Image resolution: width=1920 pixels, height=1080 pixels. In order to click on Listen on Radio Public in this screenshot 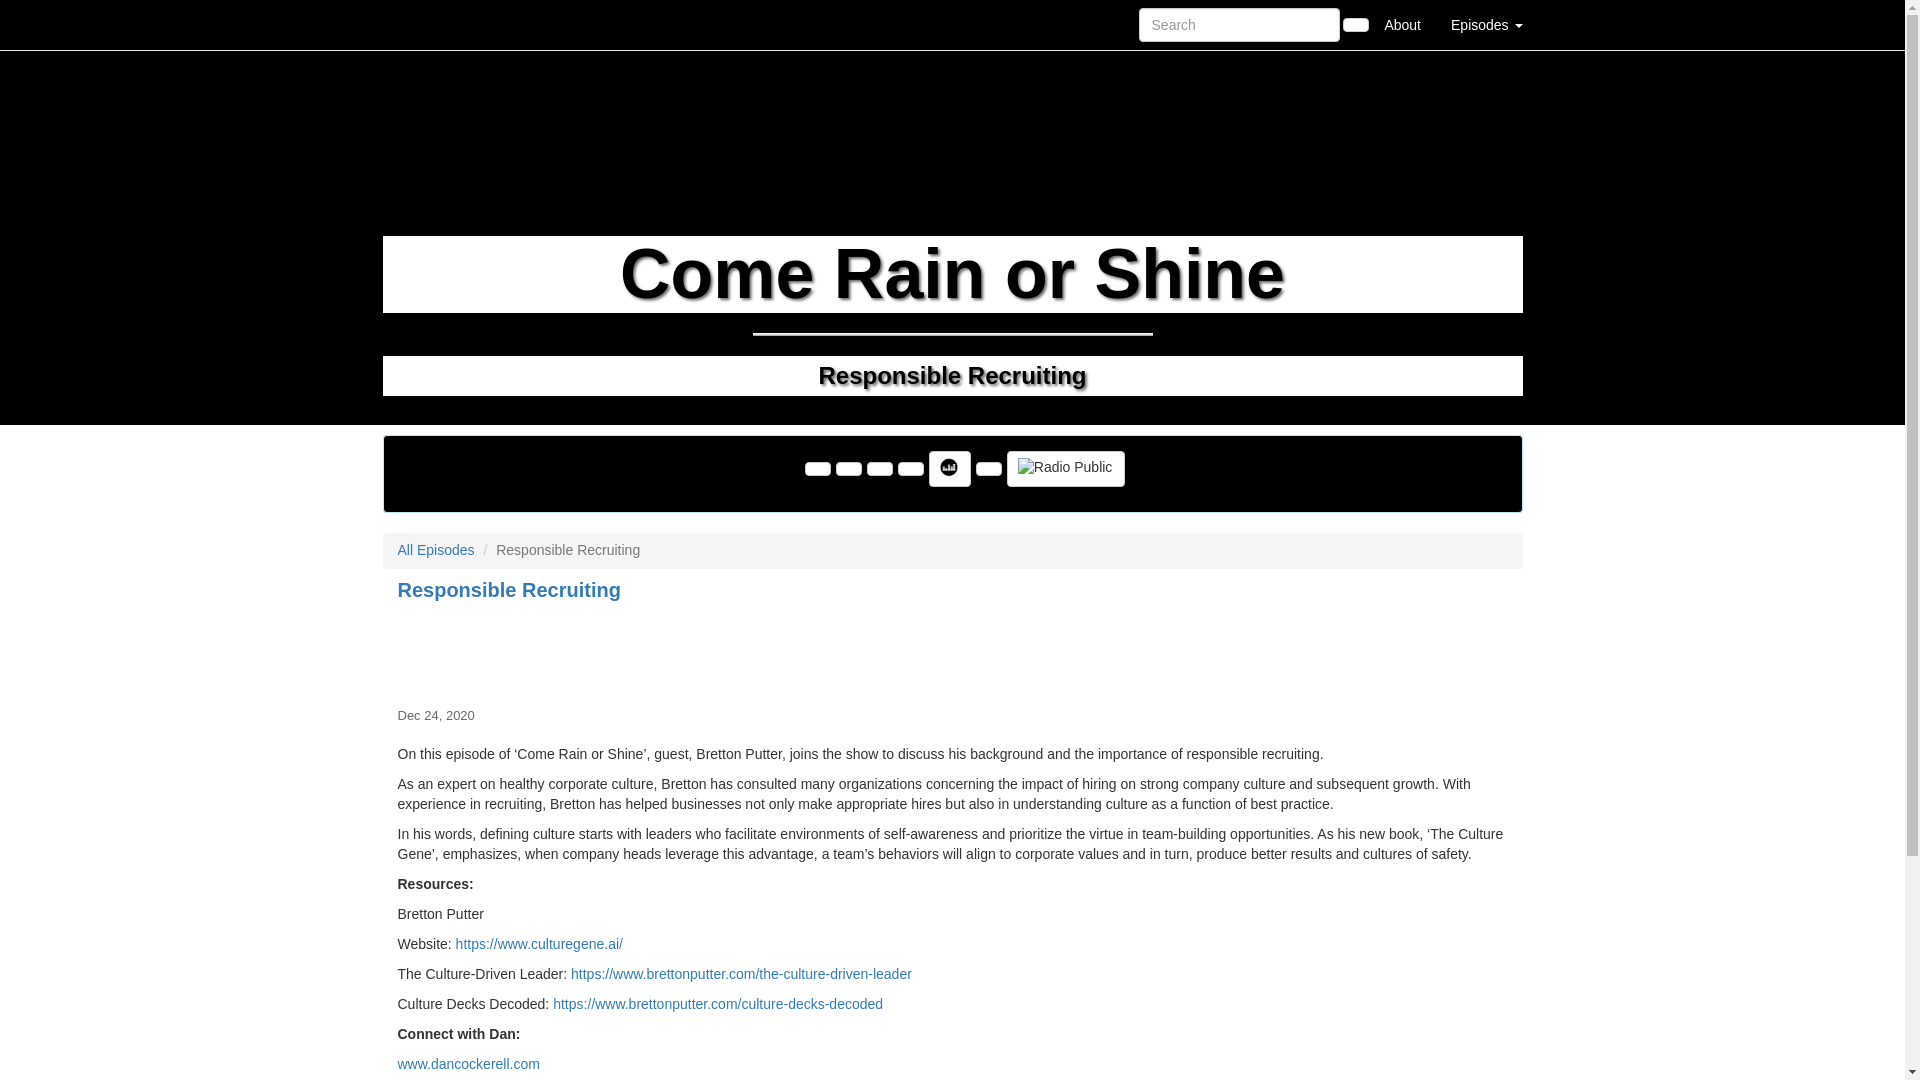, I will do `click(1066, 469)`.